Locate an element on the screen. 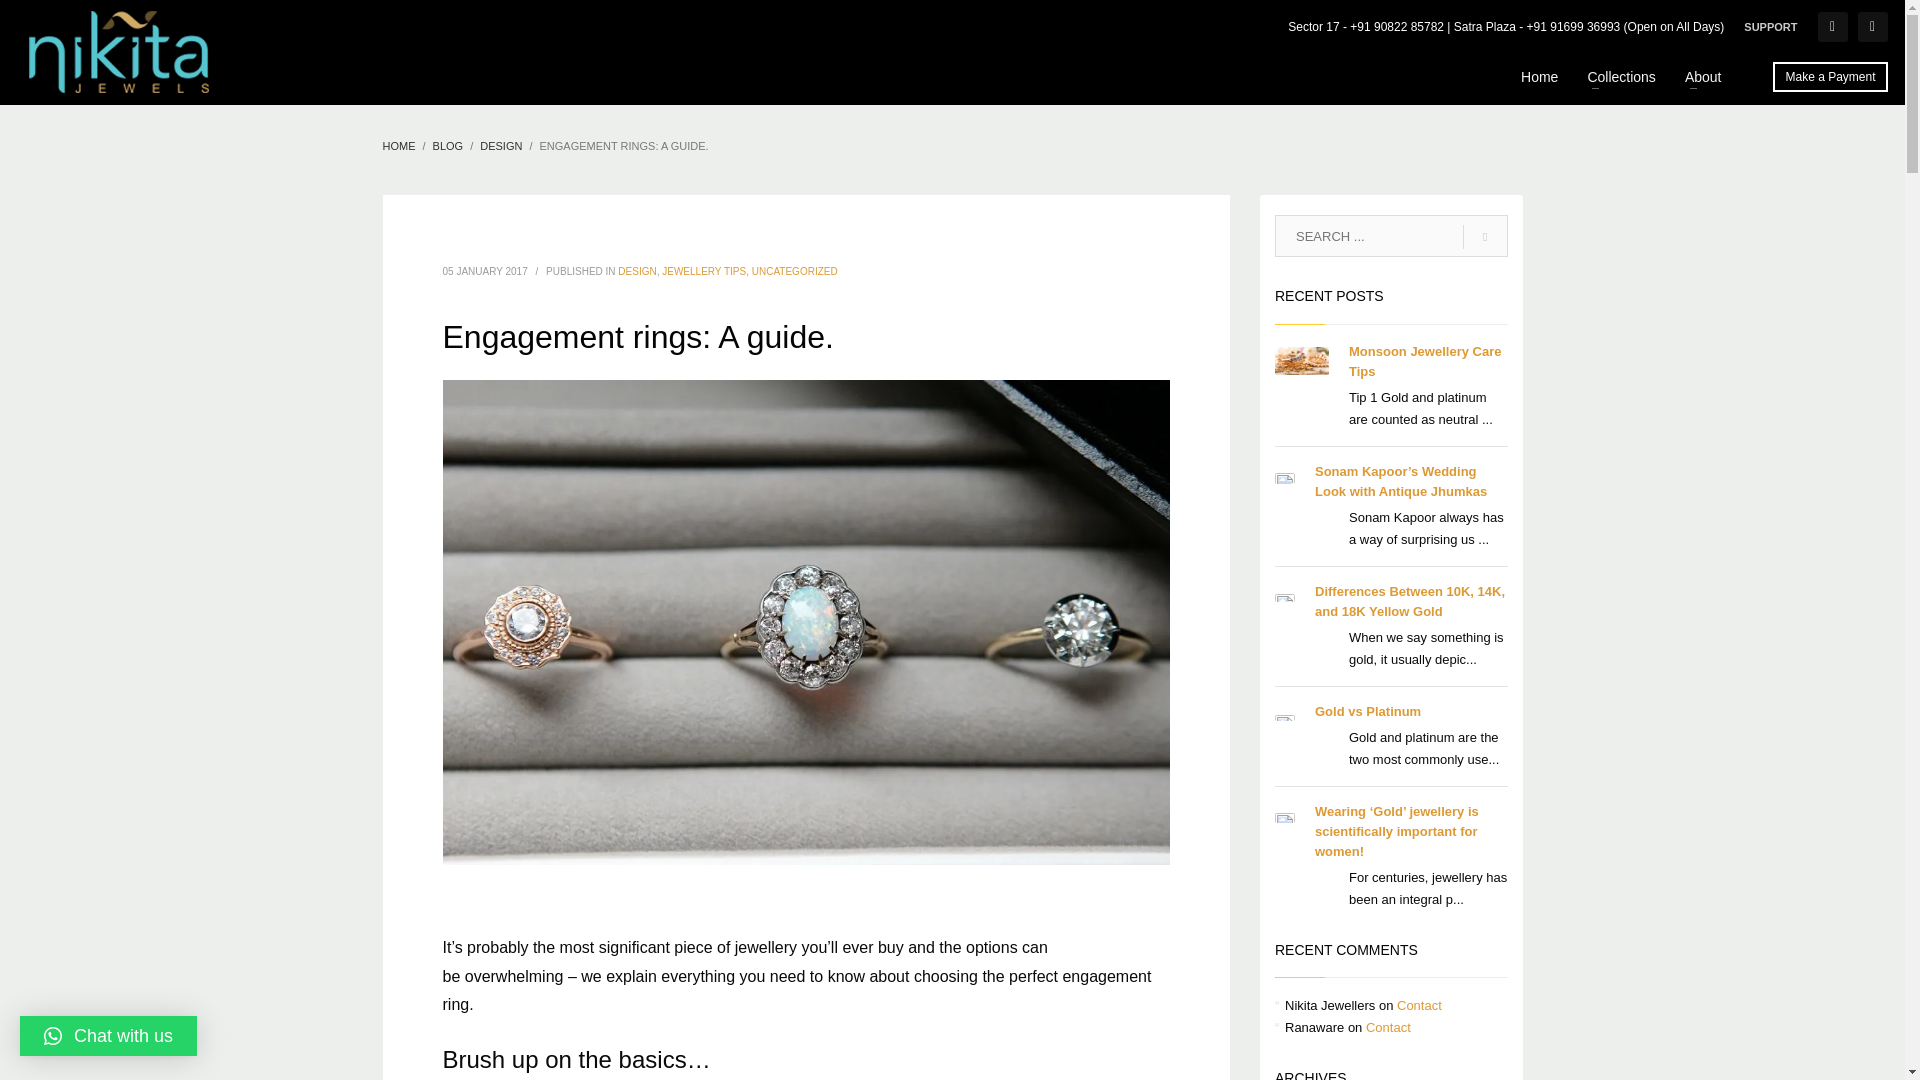  UNCATEGORIZED is located at coordinates (794, 270).